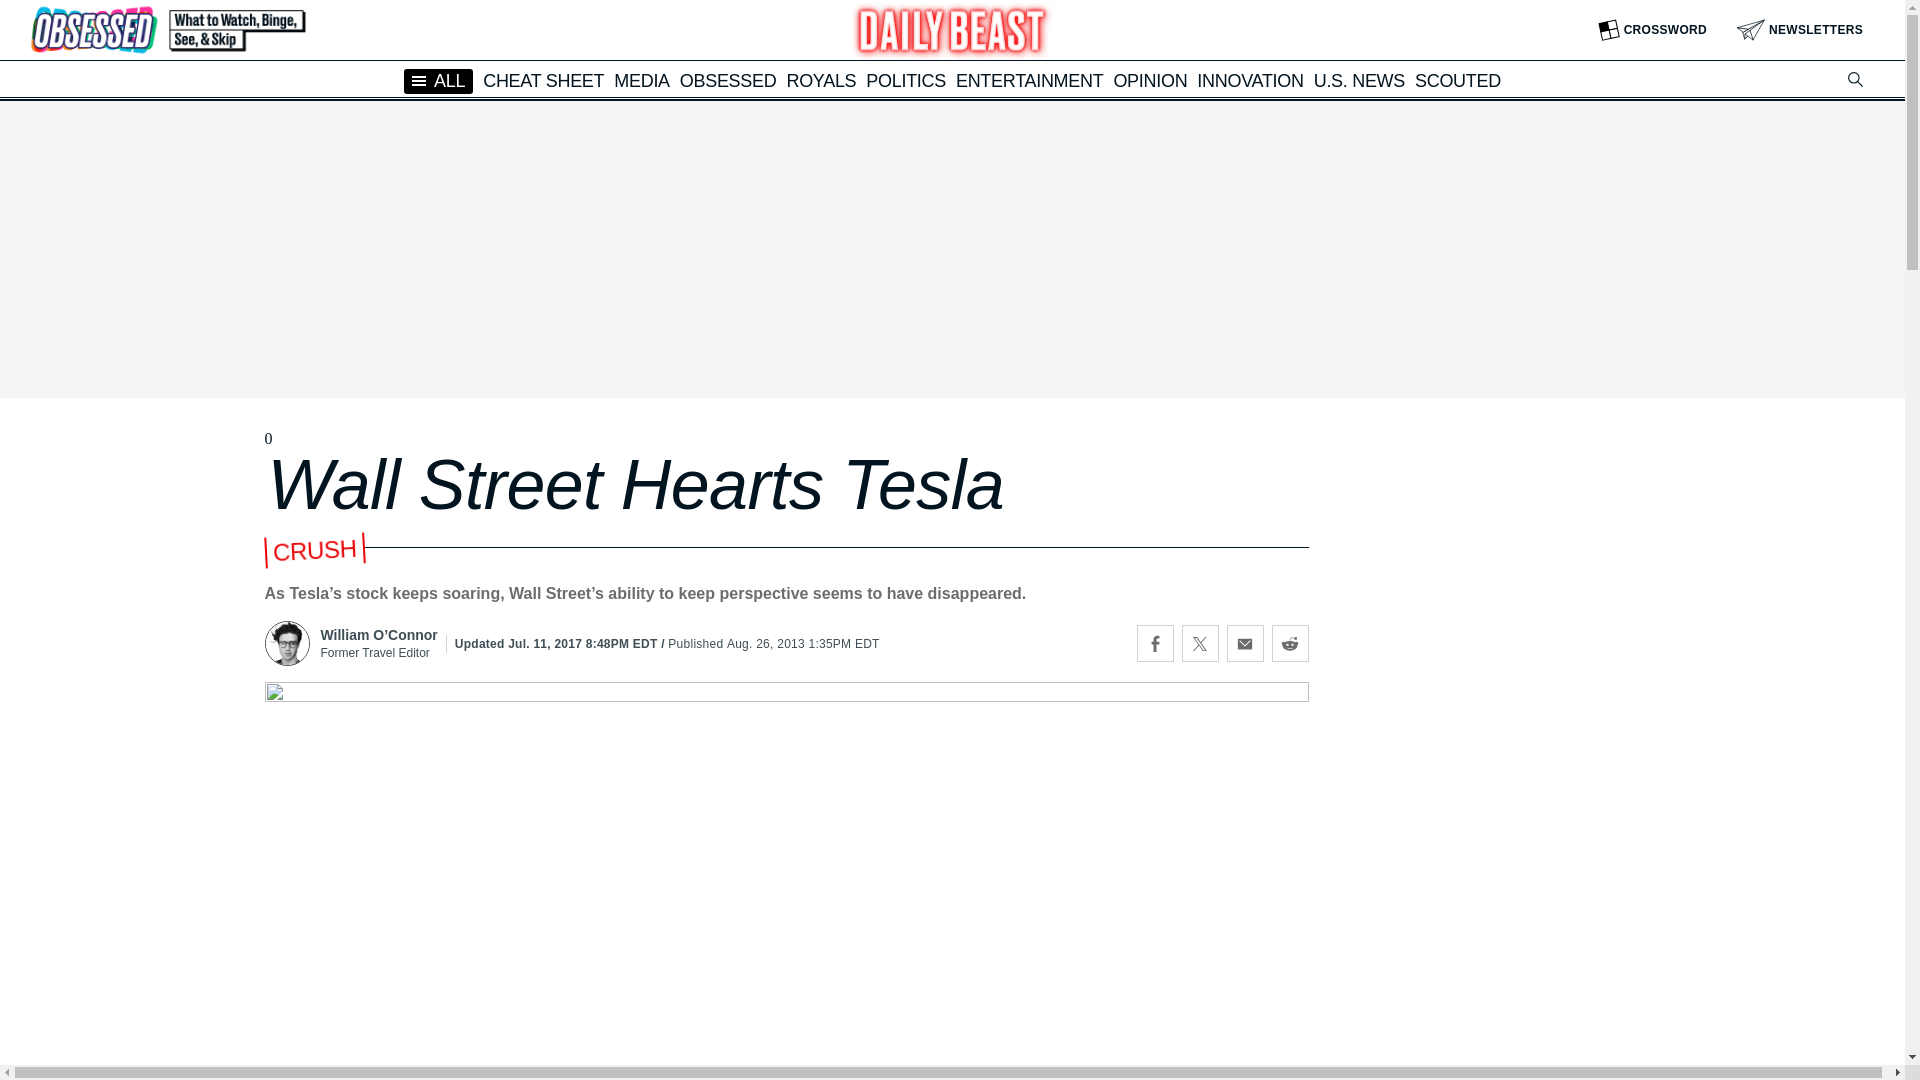 Image resolution: width=1920 pixels, height=1080 pixels. What do you see at coordinates (1029, 80) in the screenshot?
I see `ENTERTAINMENT` at bounding box center [1029, 80].